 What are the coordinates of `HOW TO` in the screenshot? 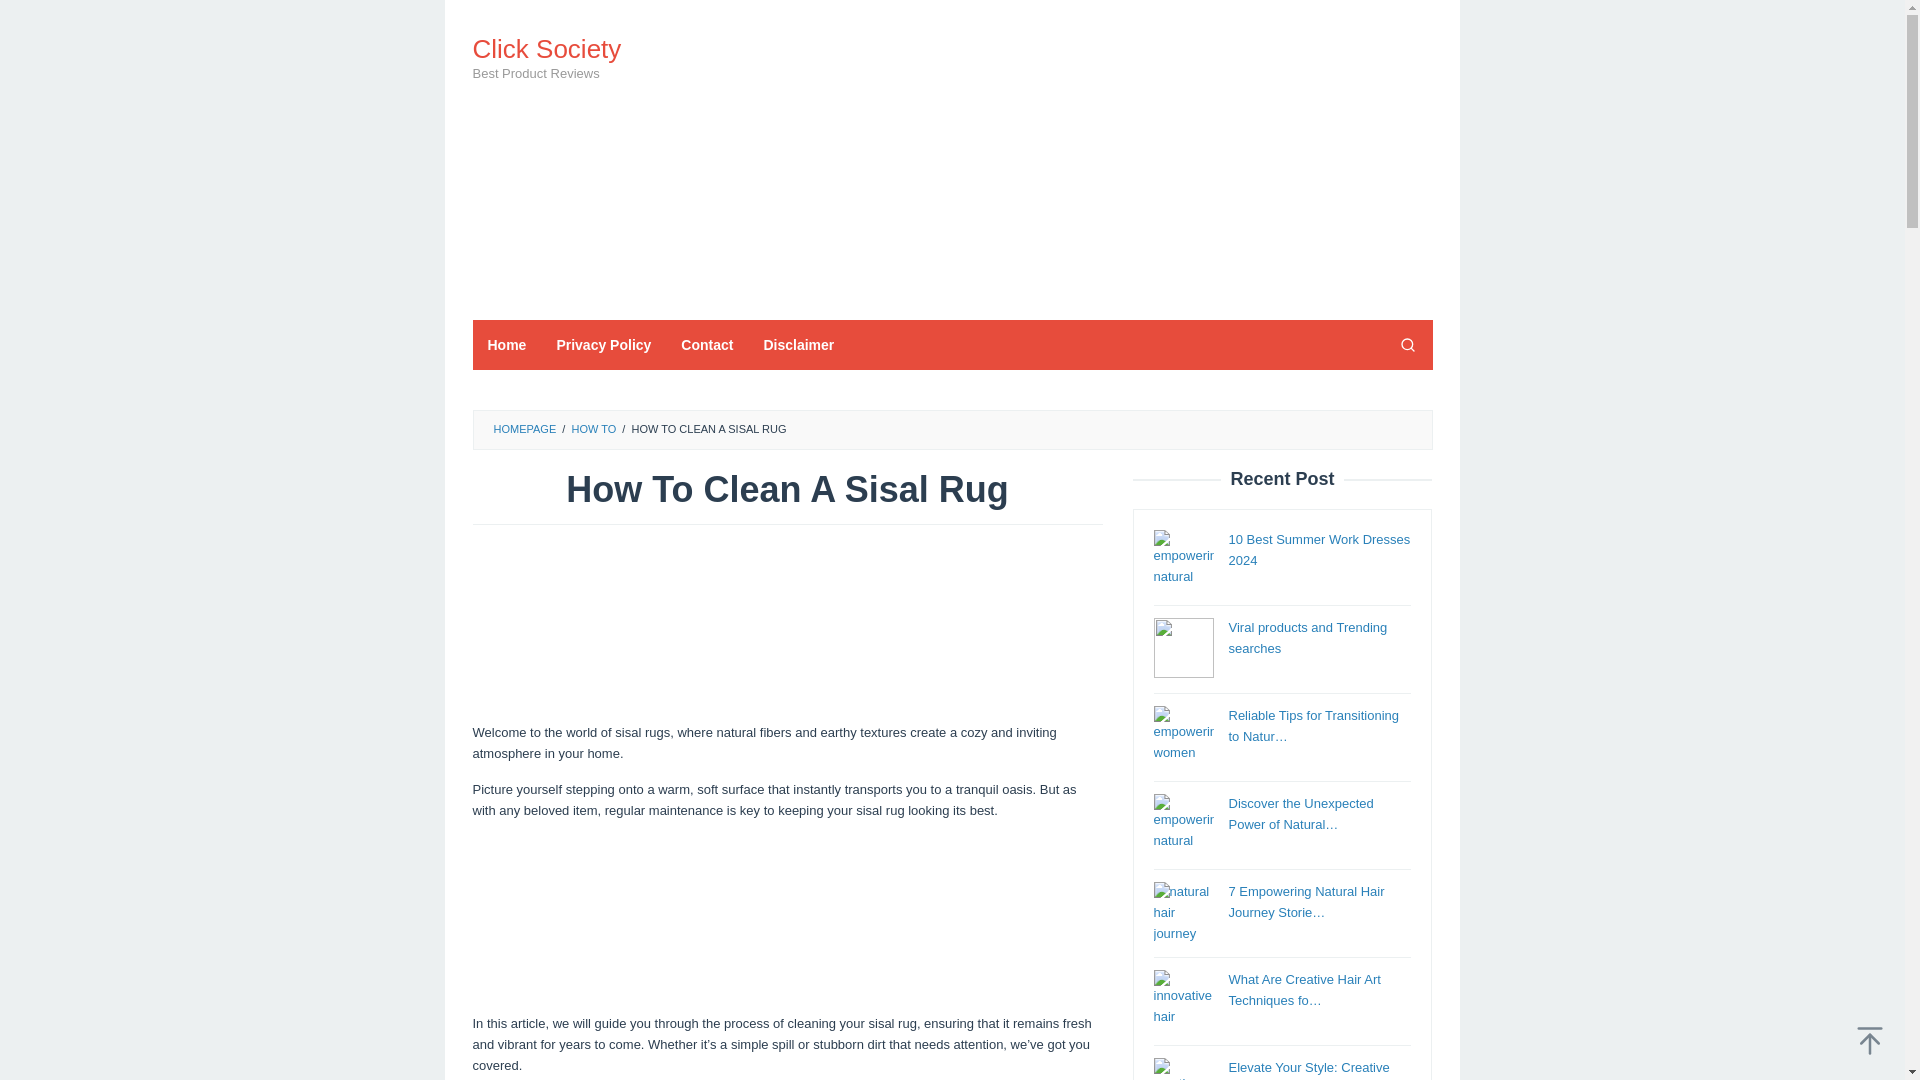 It's located at (593, 429).